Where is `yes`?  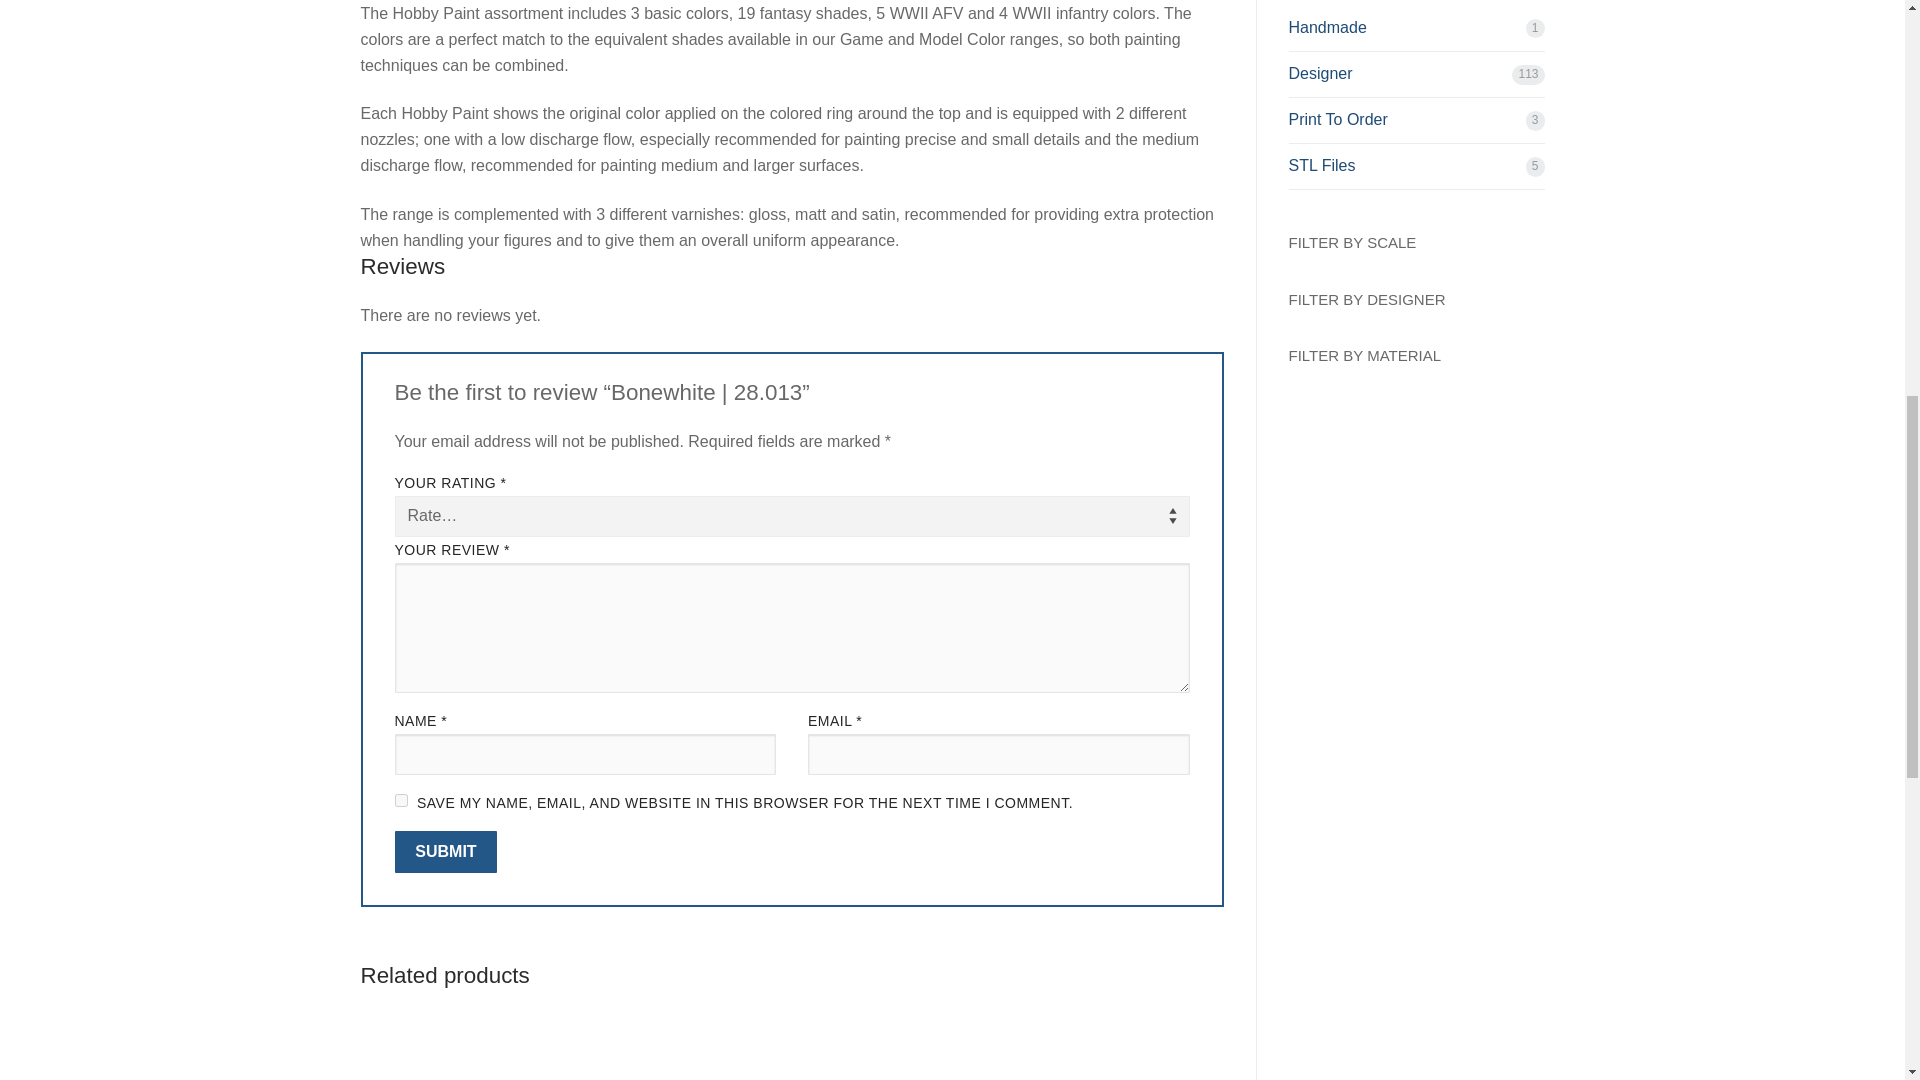 yes is located at coordinates (400, 800).